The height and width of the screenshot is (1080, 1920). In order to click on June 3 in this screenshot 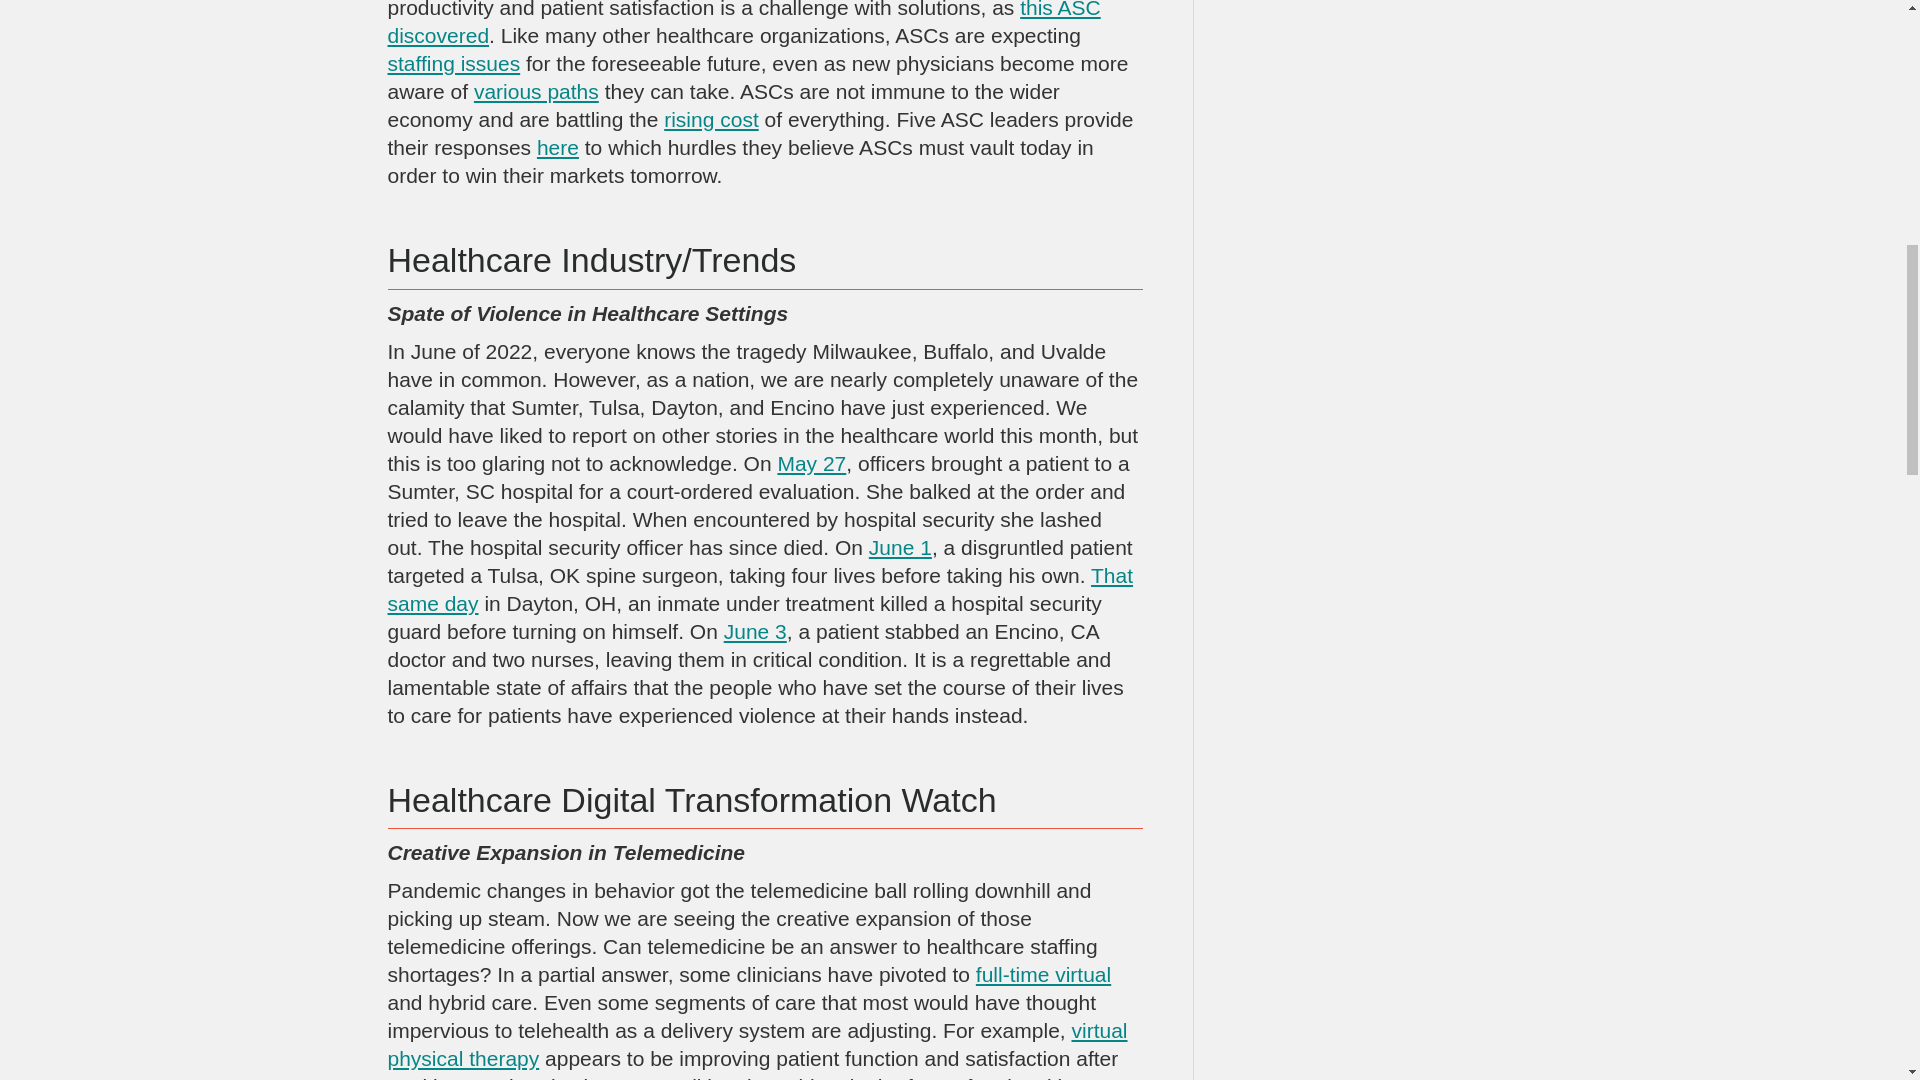, I will do `click(755, 630)`.